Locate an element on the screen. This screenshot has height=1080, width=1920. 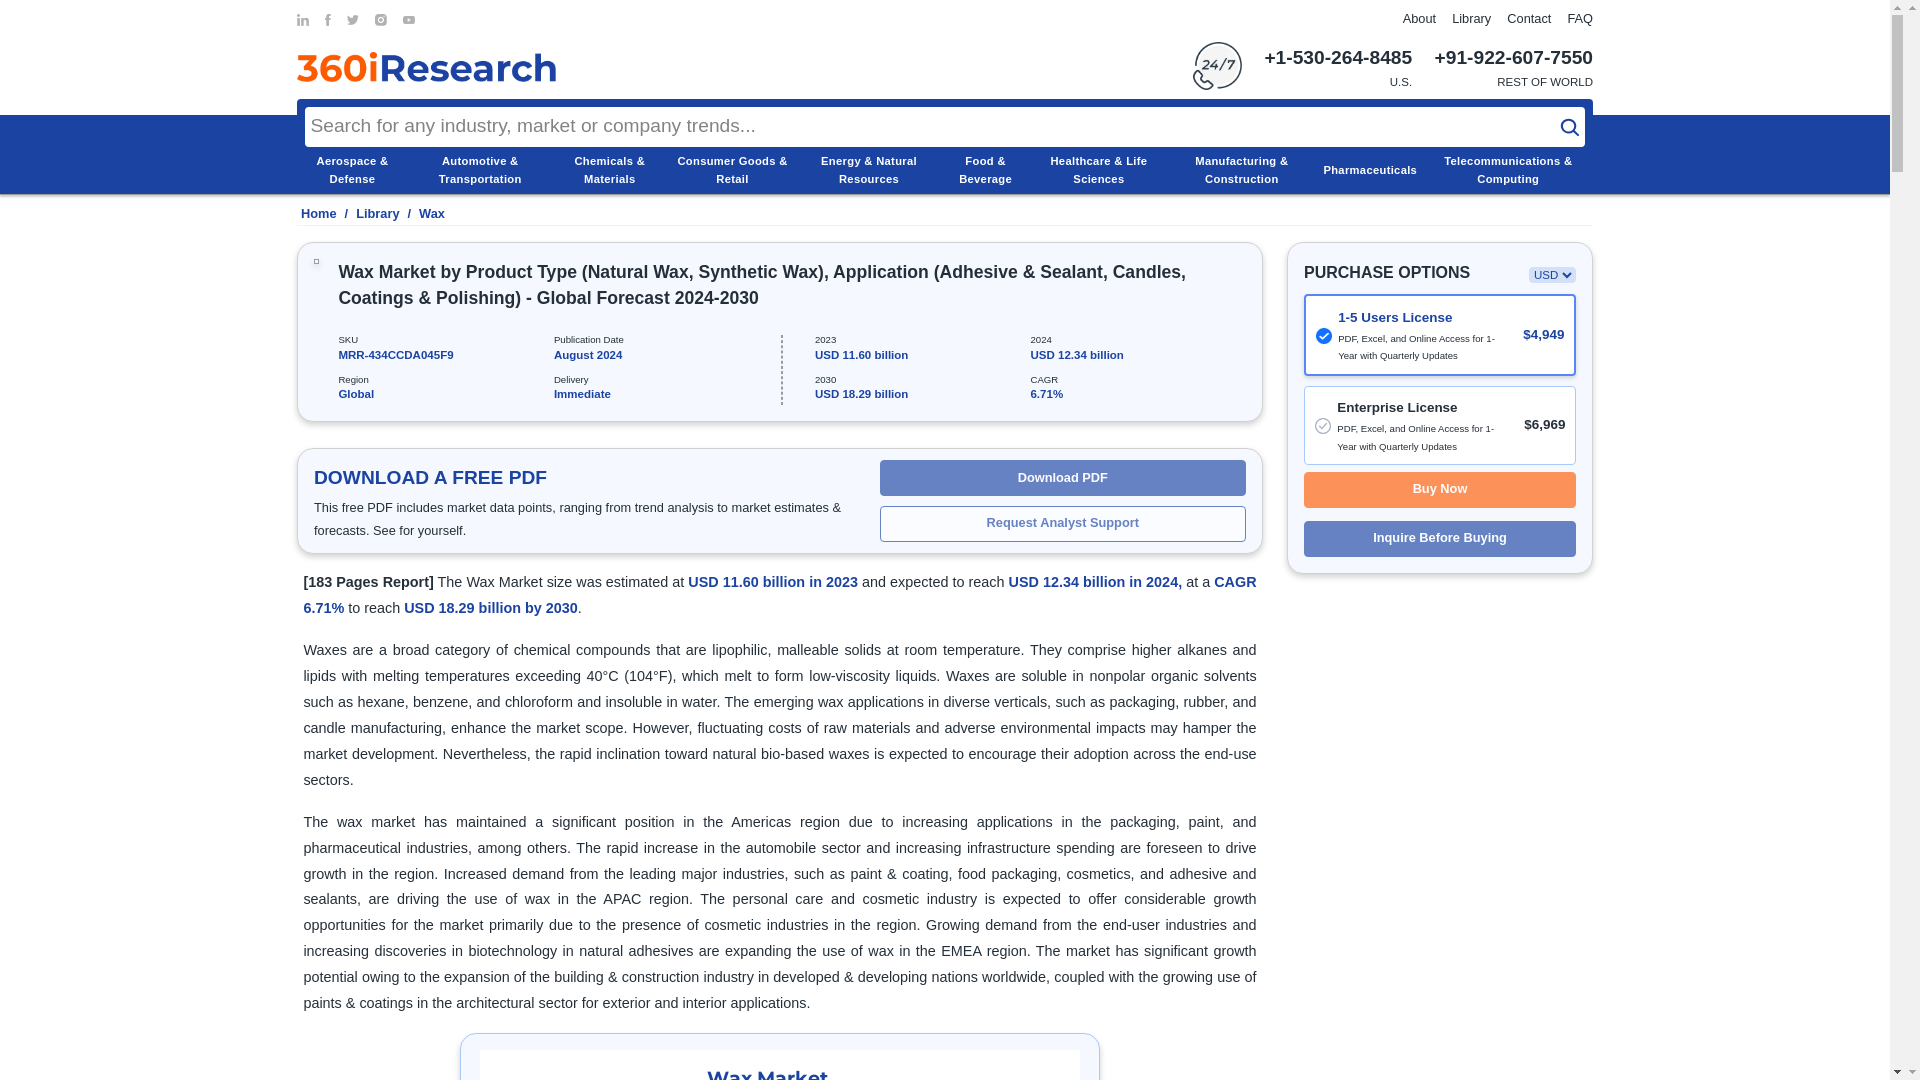
Wax Market is located at coordinates (780, 1064).